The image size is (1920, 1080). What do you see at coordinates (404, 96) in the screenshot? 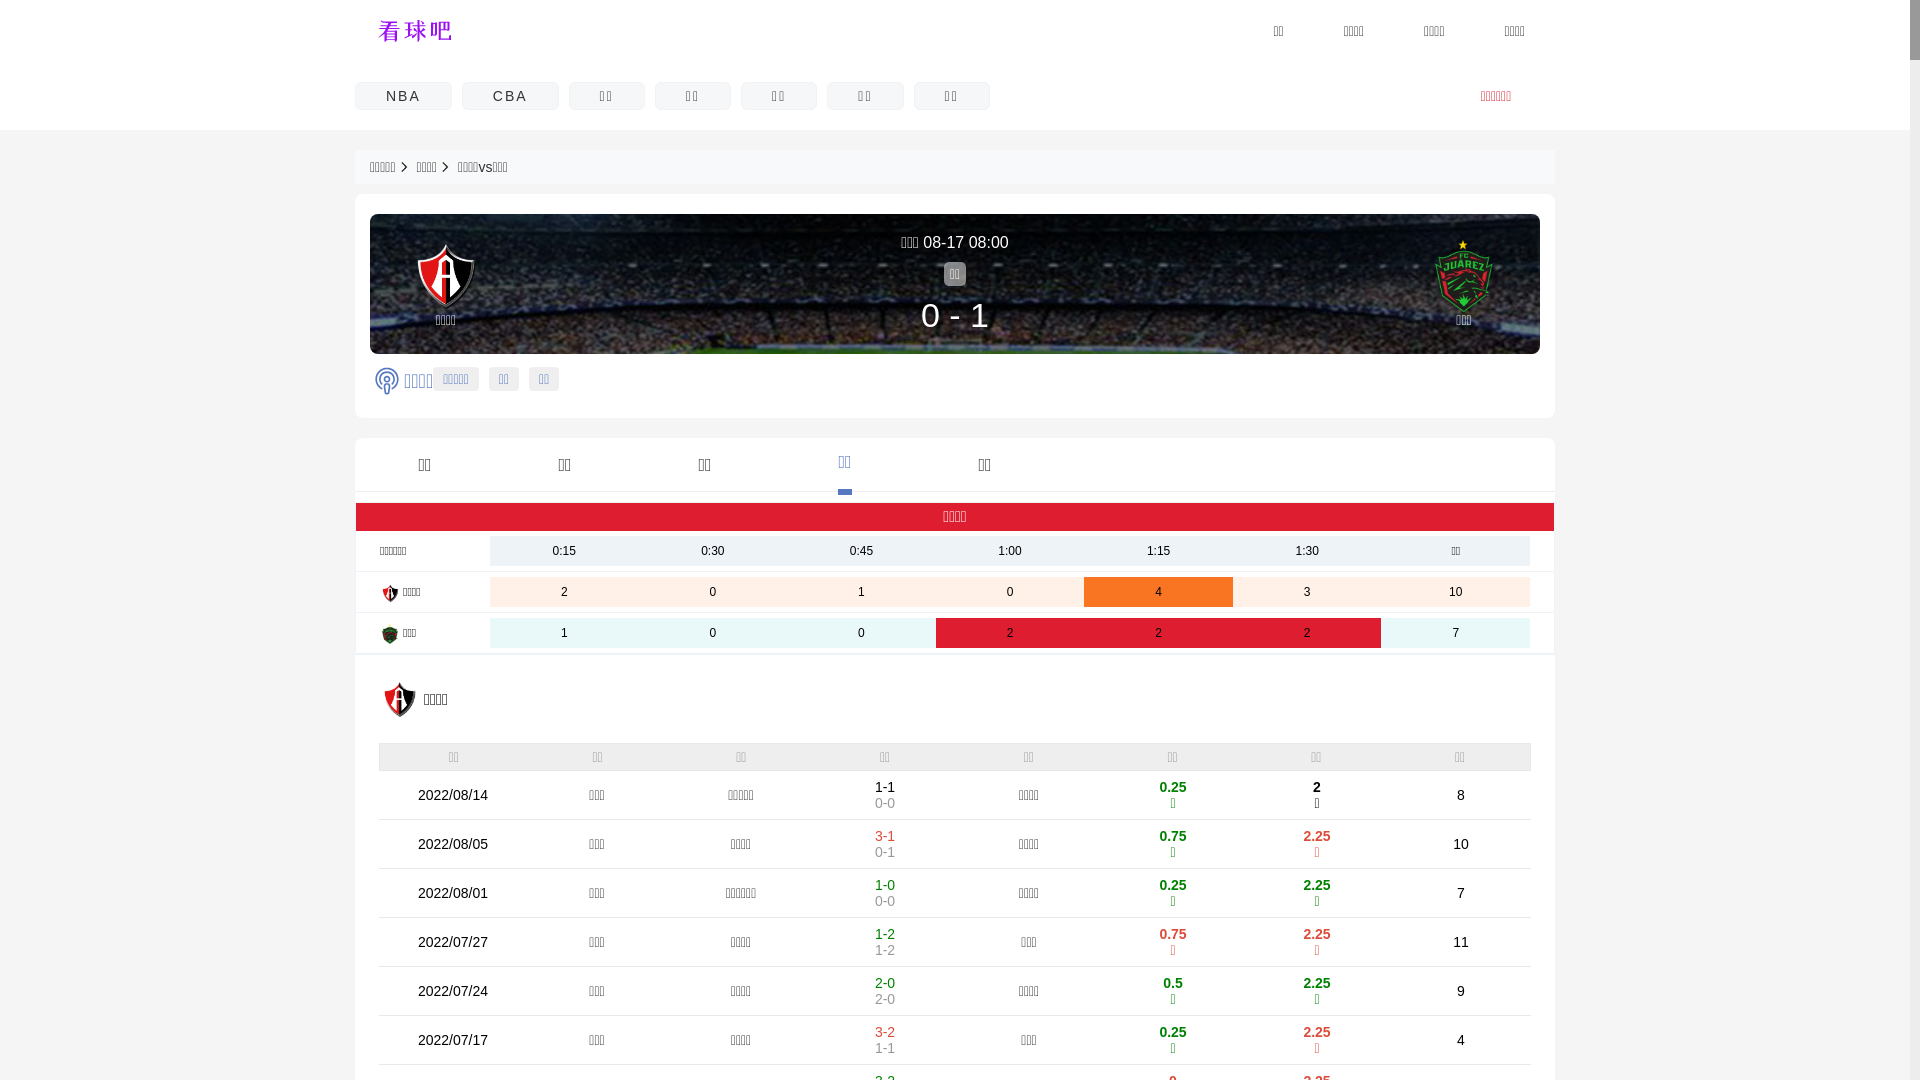
I see `NBA` at bounding box center [404, 96].